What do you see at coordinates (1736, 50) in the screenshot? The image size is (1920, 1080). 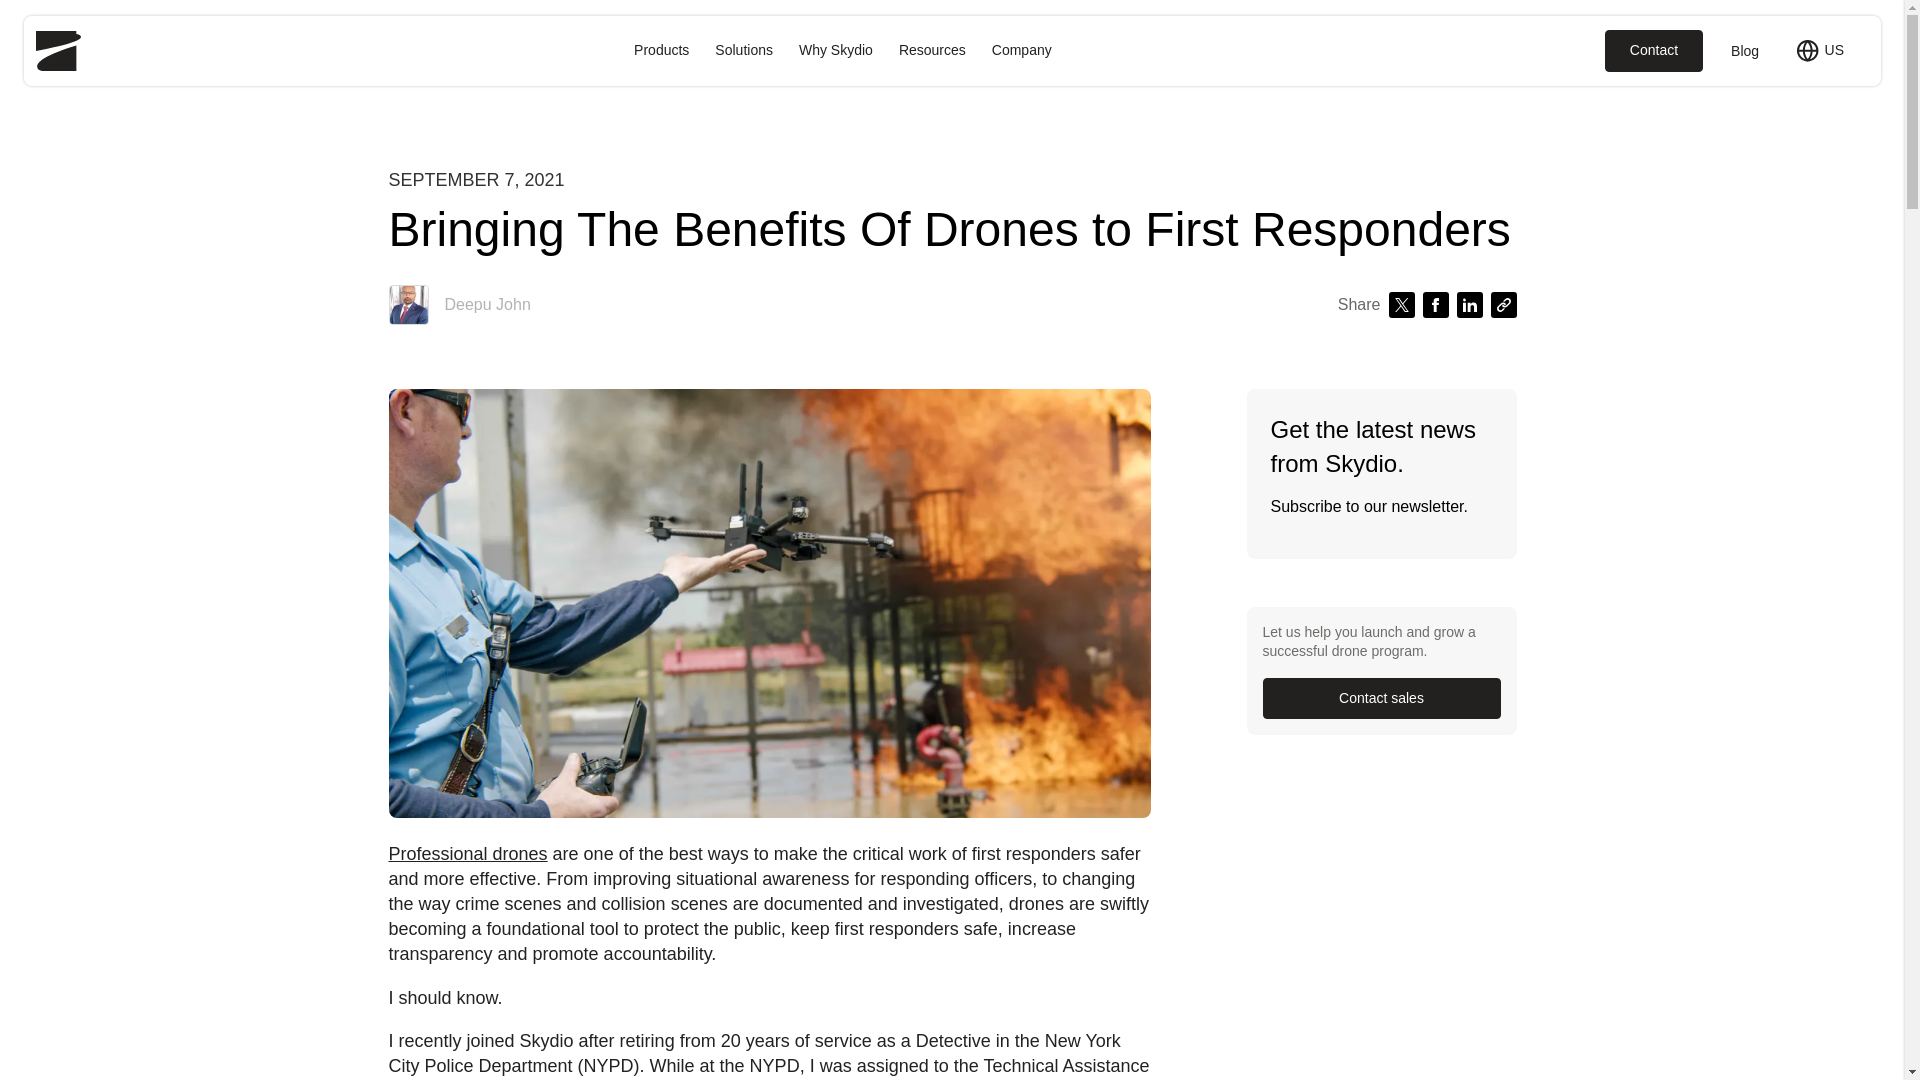 I see `Blog` at bounding box center [1736, 50].